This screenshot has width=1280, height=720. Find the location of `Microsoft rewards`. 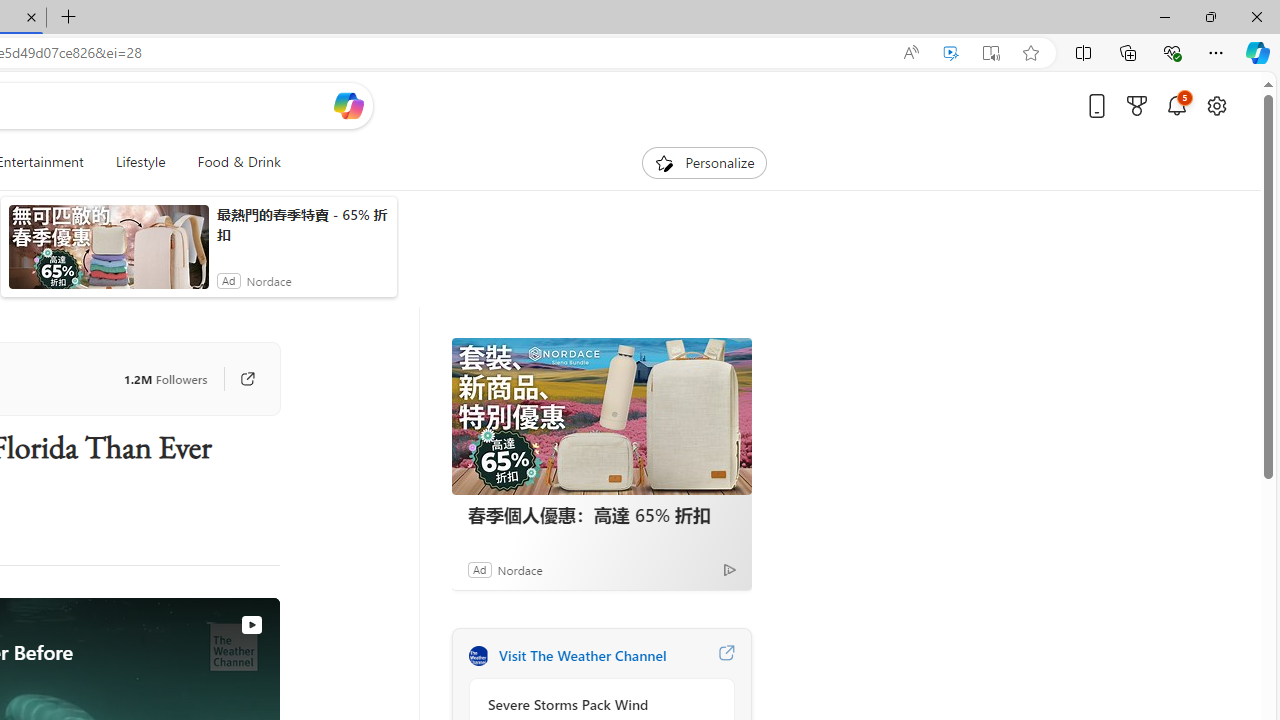

Microsoft rewards is located at coordinates (1137, 105).